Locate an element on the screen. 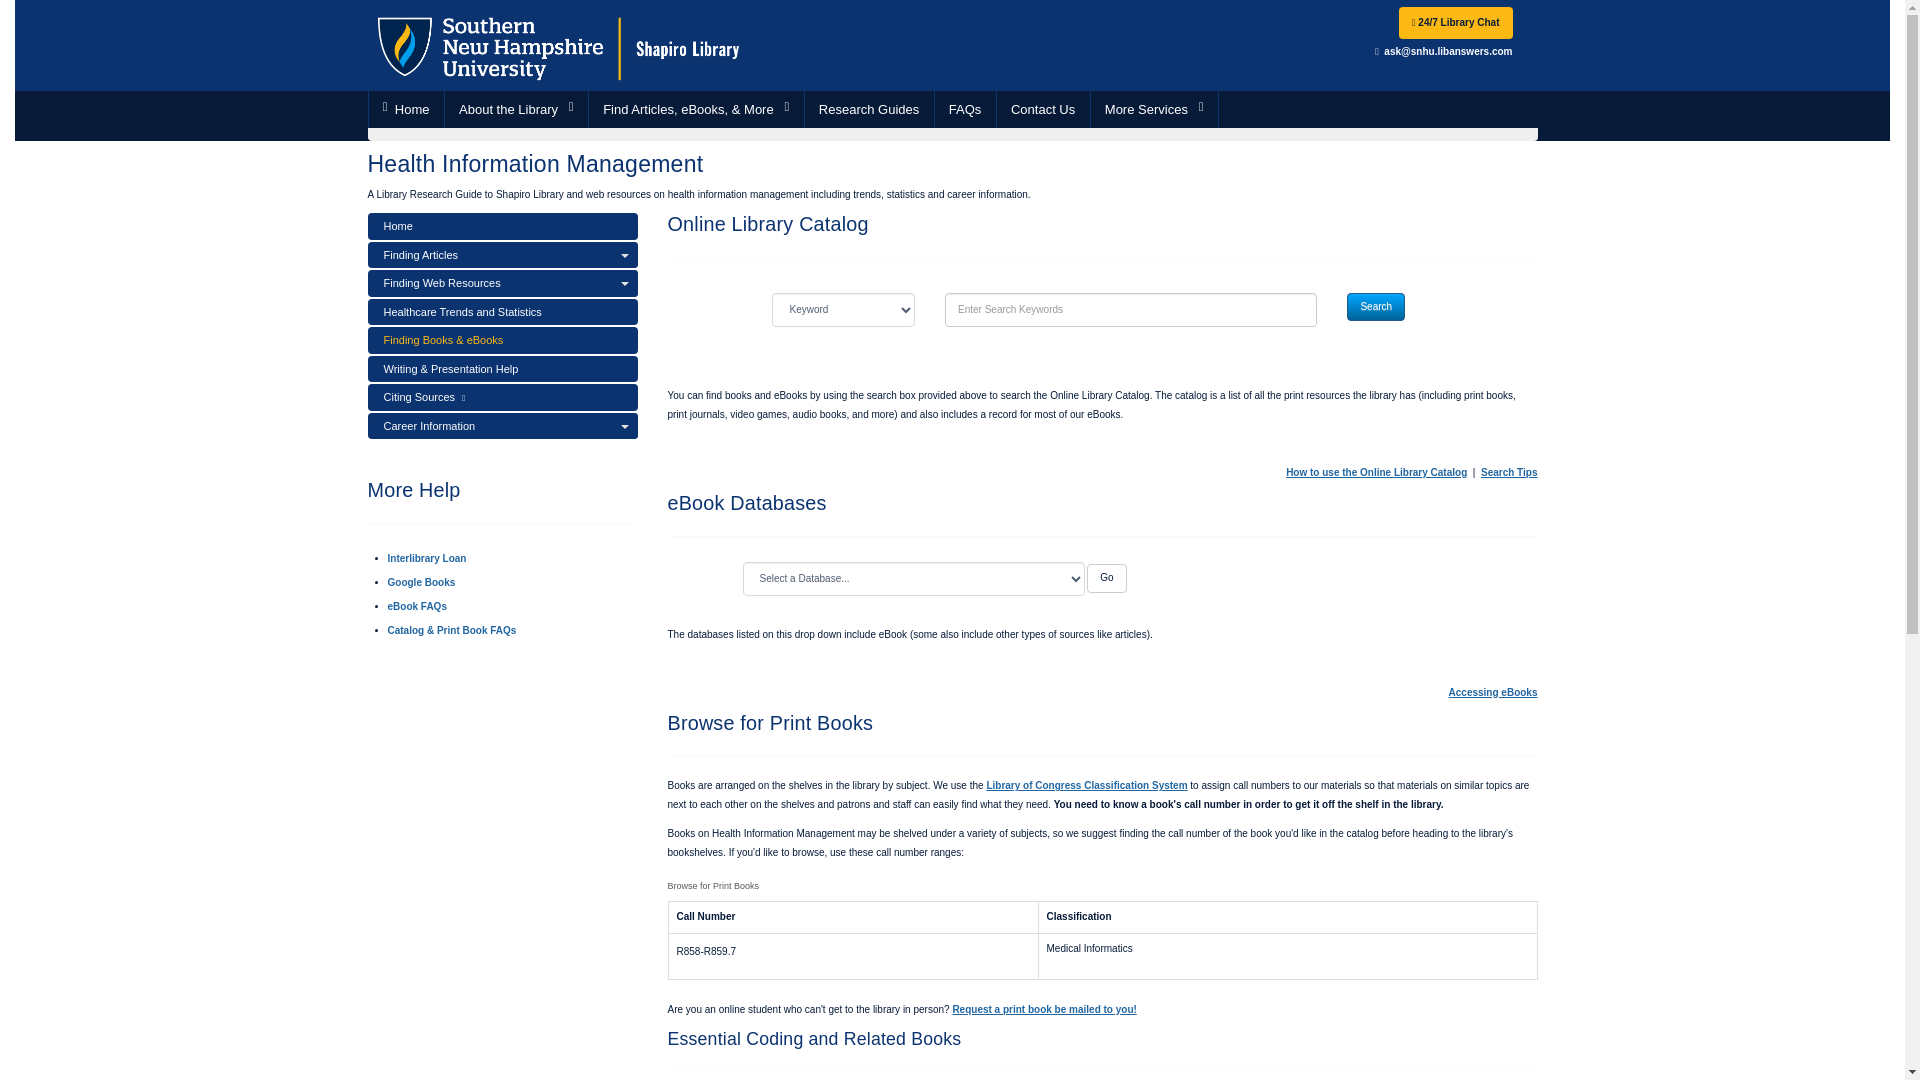 This screenshot has width=1920, height=1080. Research Guides is located at coordinates (868, 109).